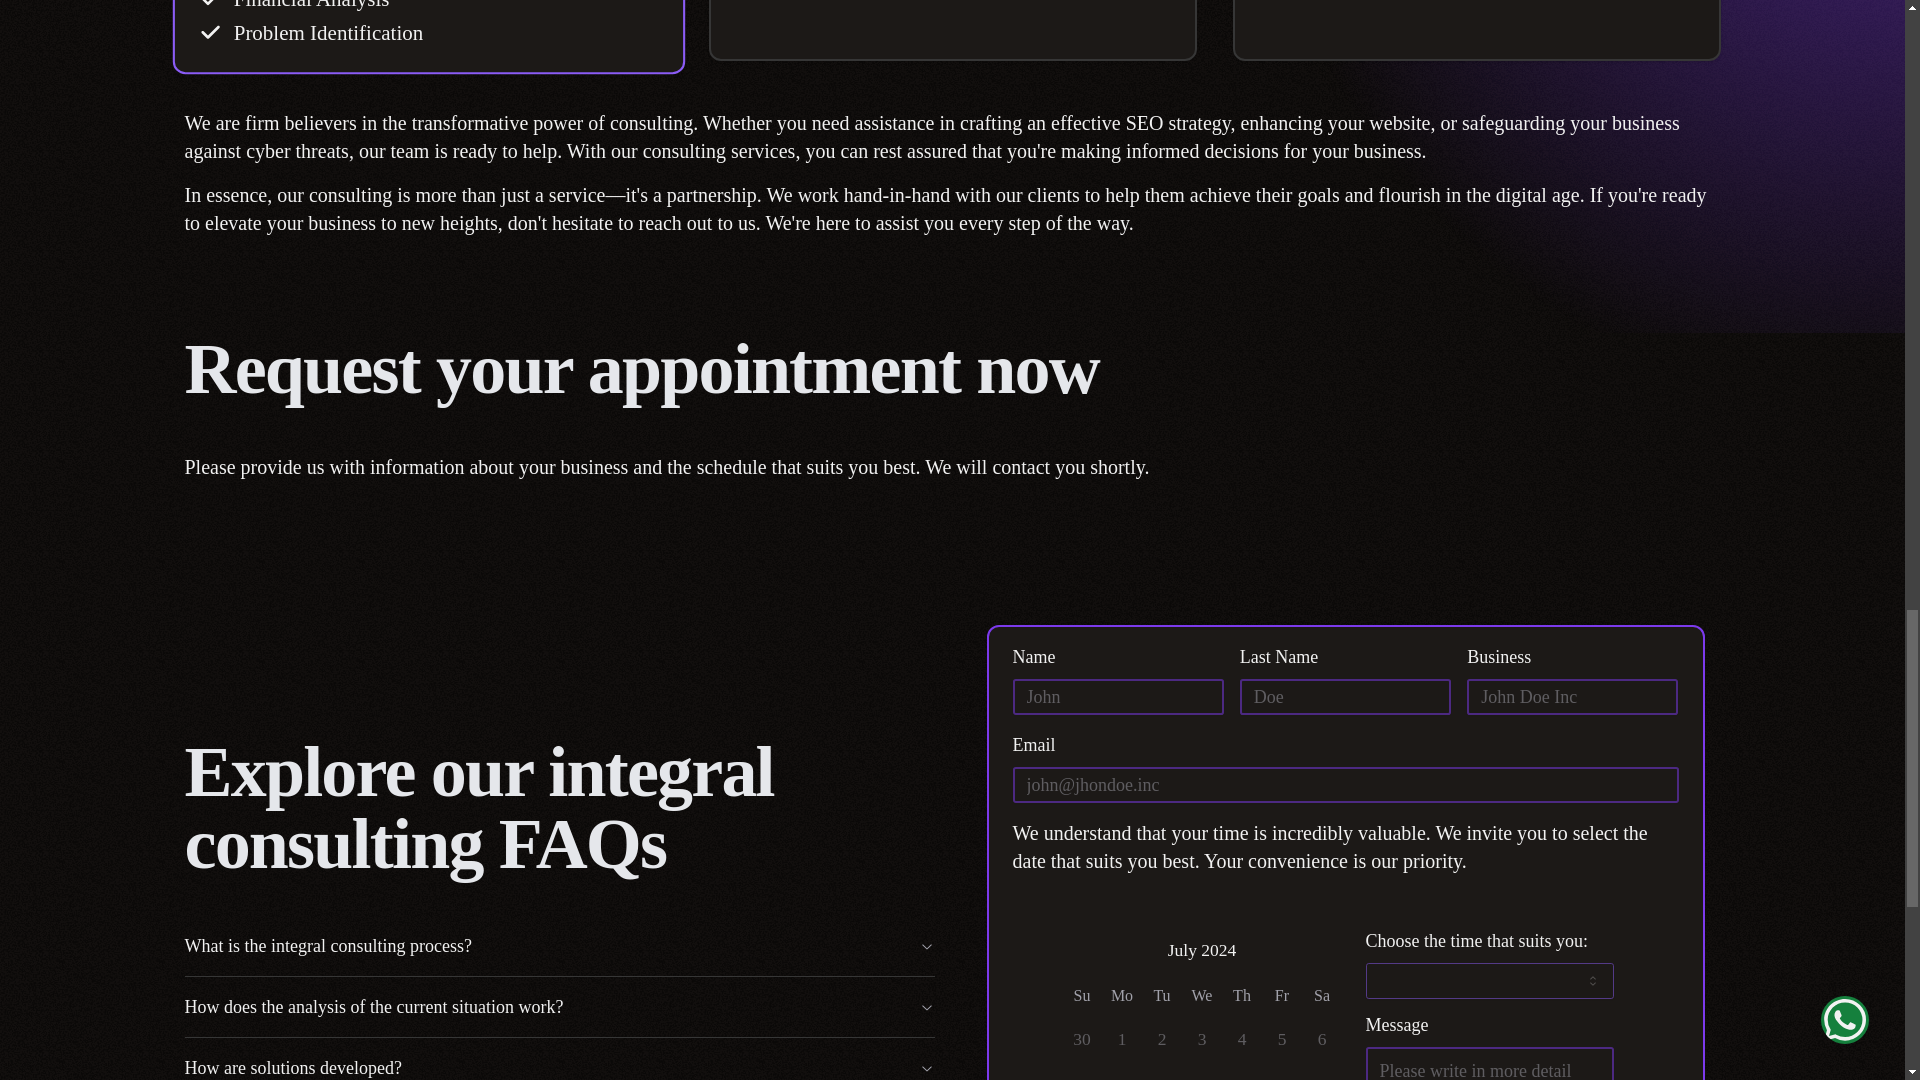 Image resolution: width=1920 pixels, height=1080 pixels. Describe the element at coordinates (323, 32) in the screenshot. I see `Problem Identification` at that location.